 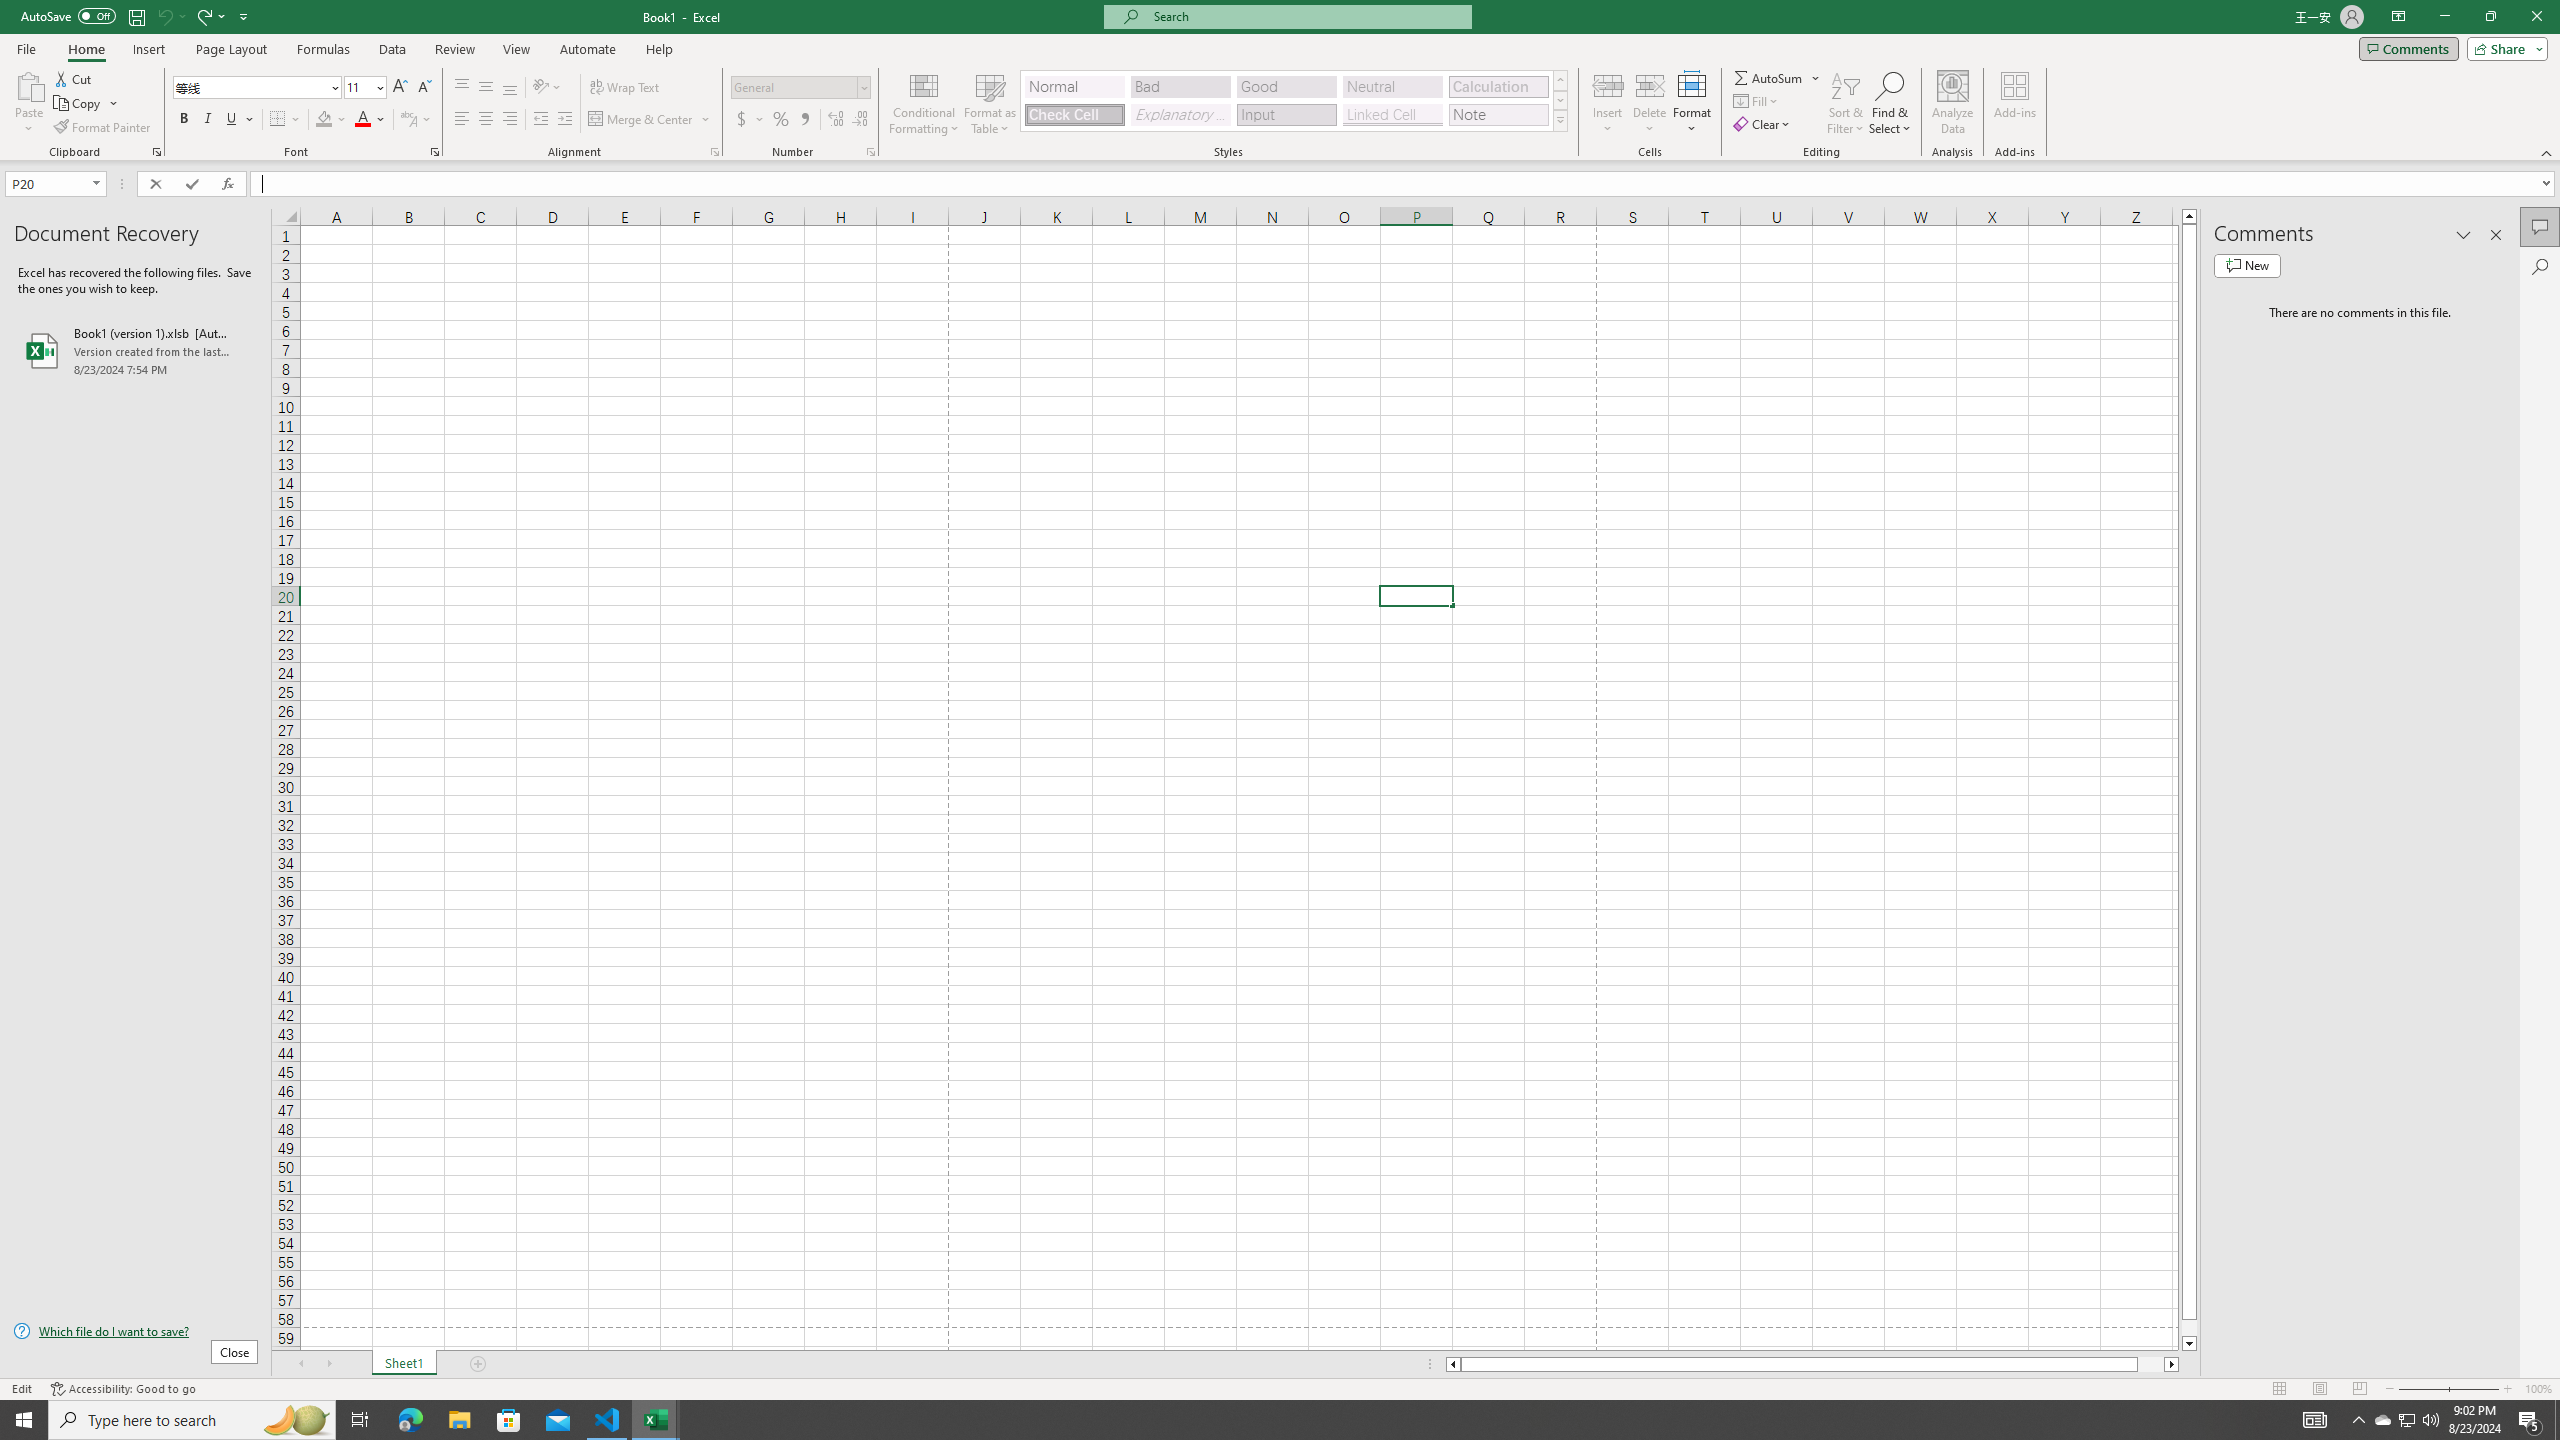 What do you see at coordinates (278, 120) in the screenshot?
I see `Bottom Border` at bounding box center [278, 120].